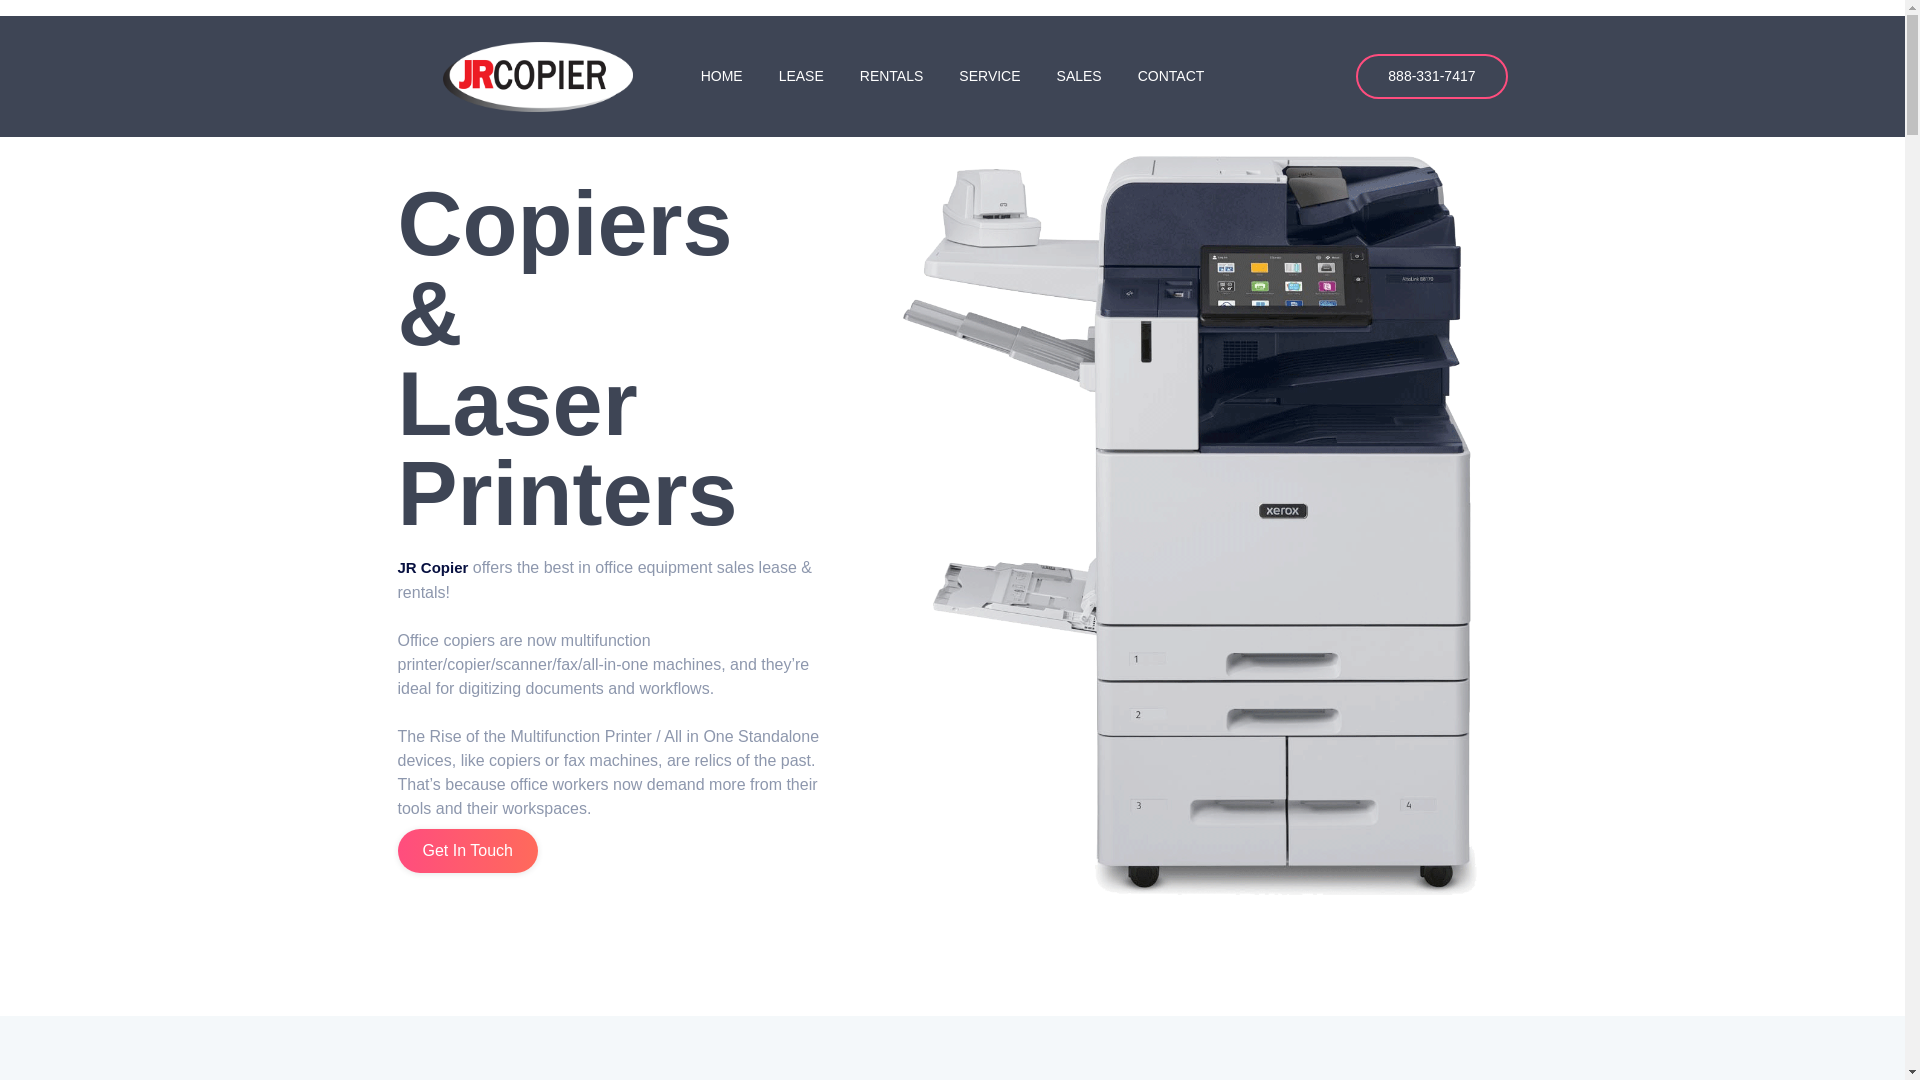  What do you see at coordinates (722, 76) in the screenshot?
I see `HOME` at bounding box center [722, 76].